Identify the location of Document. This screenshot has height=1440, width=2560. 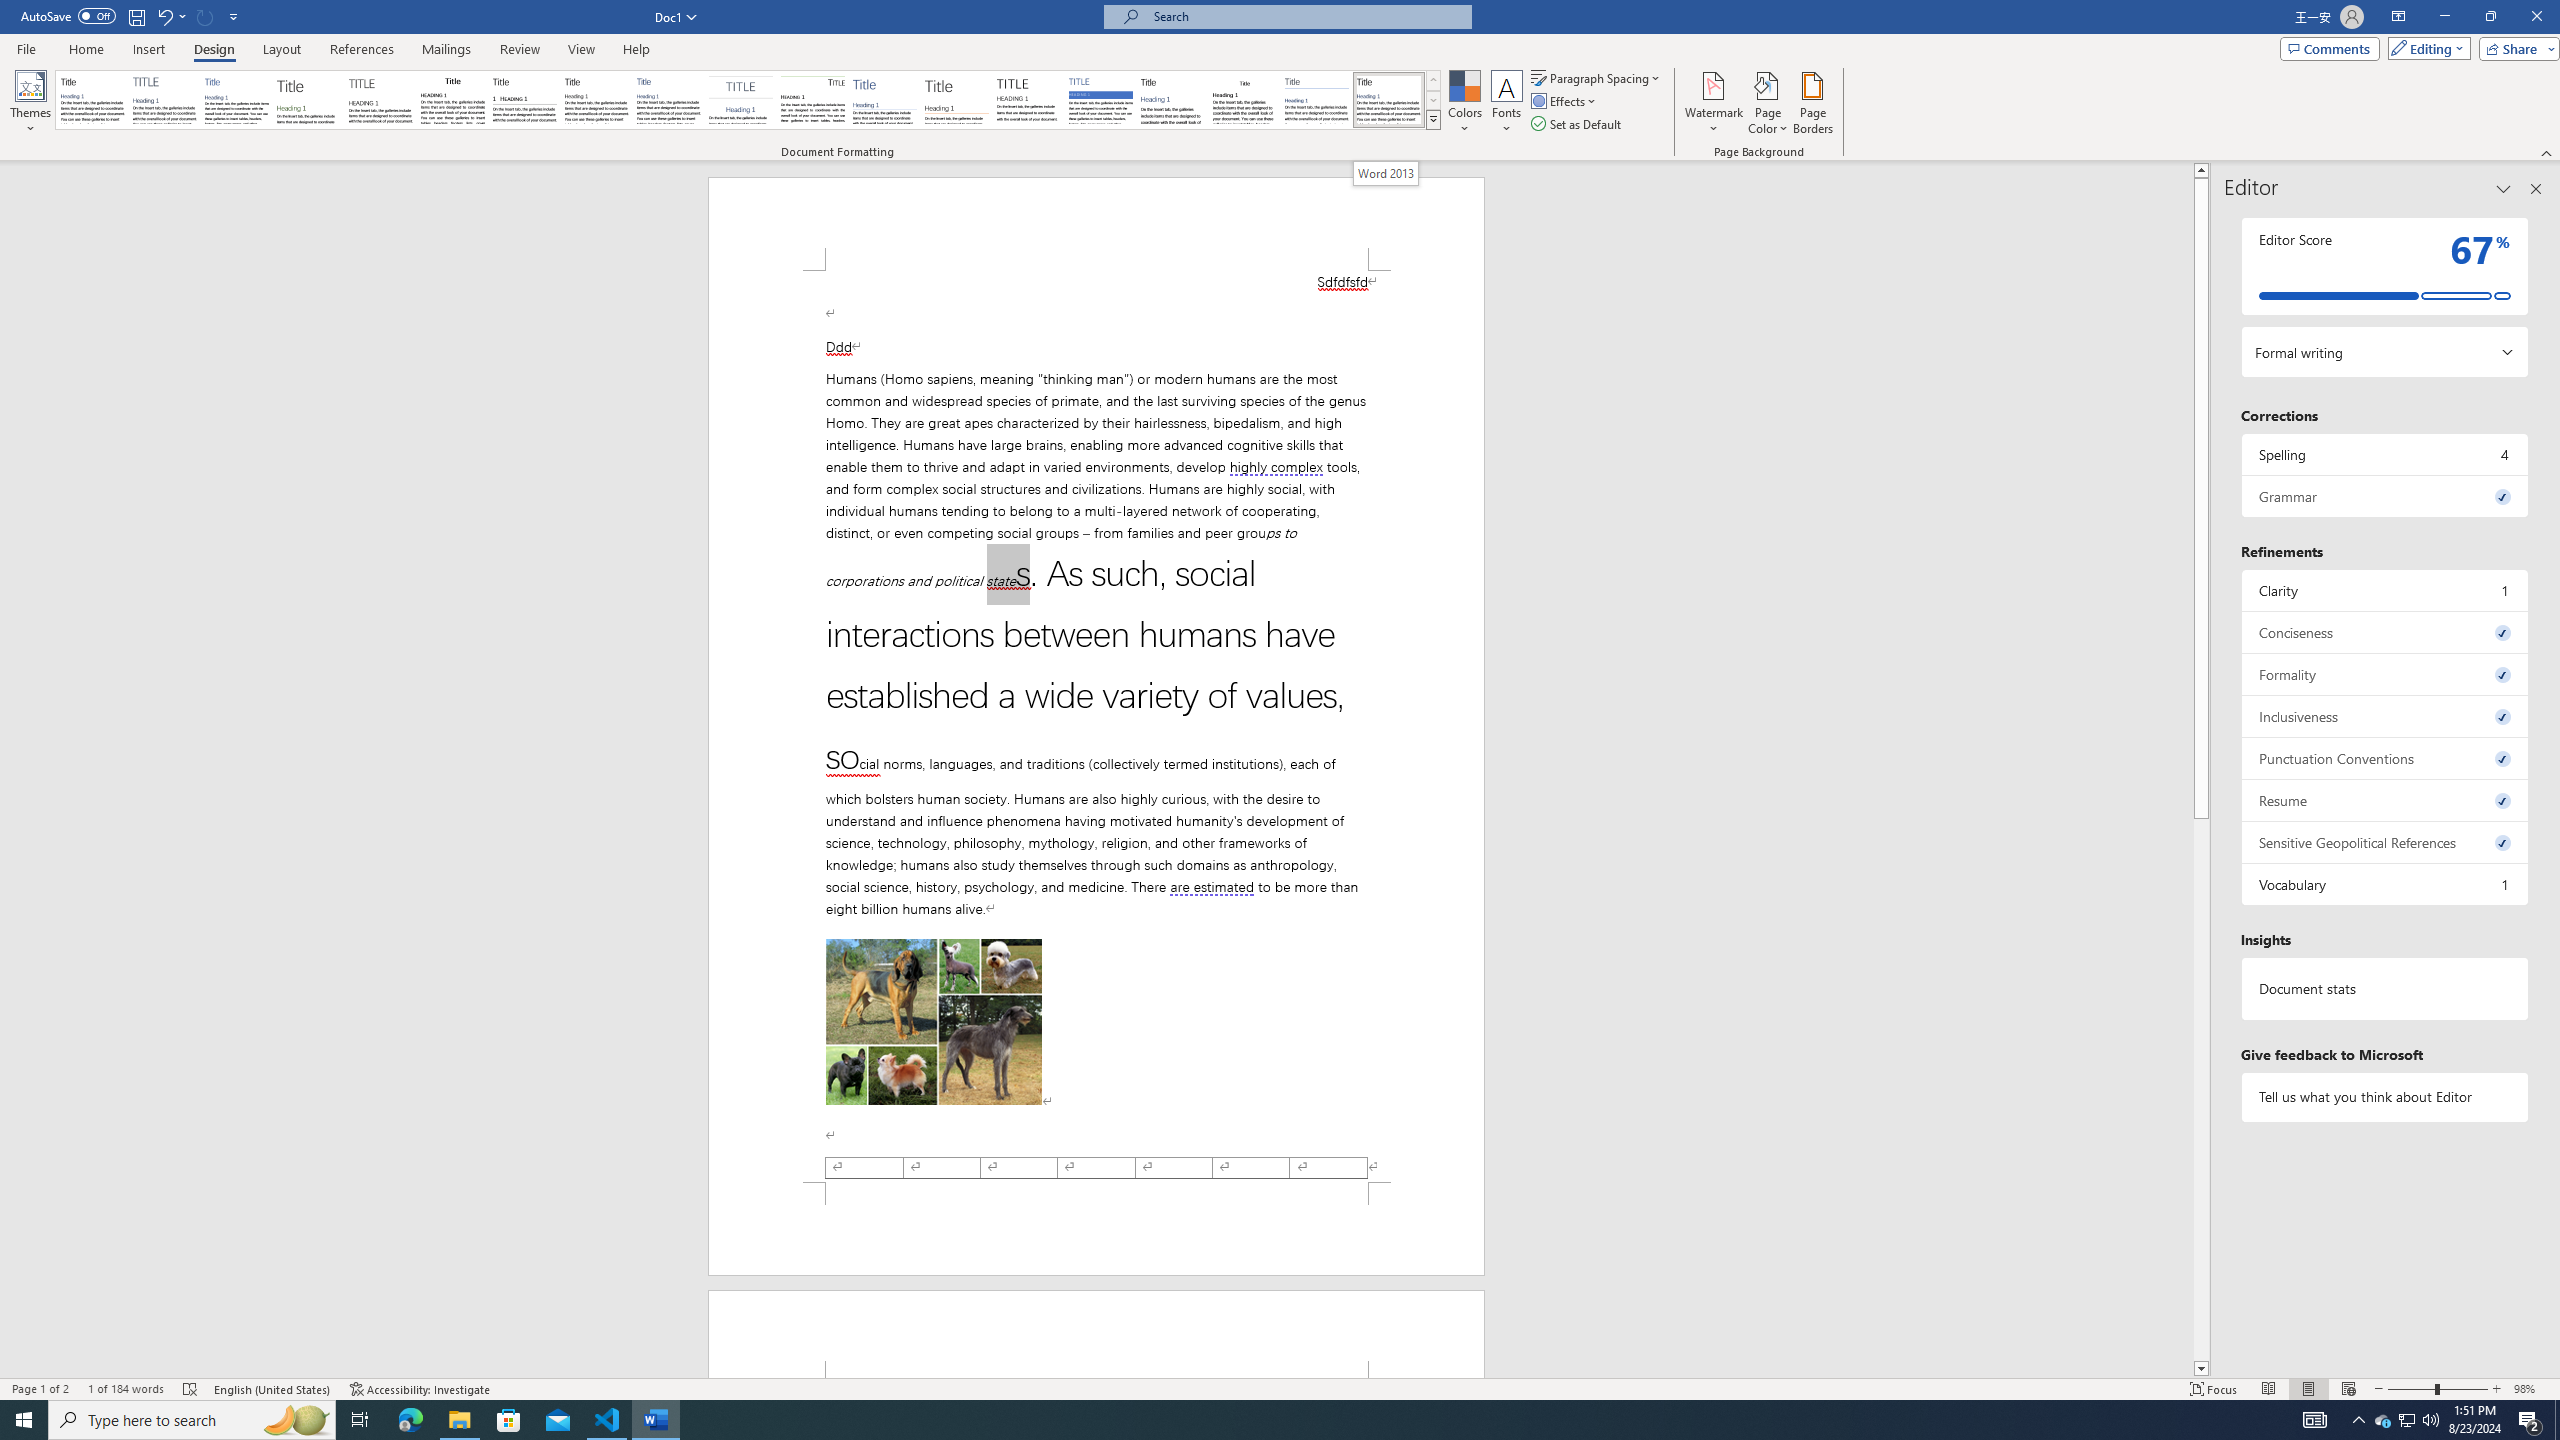
(92, 100).